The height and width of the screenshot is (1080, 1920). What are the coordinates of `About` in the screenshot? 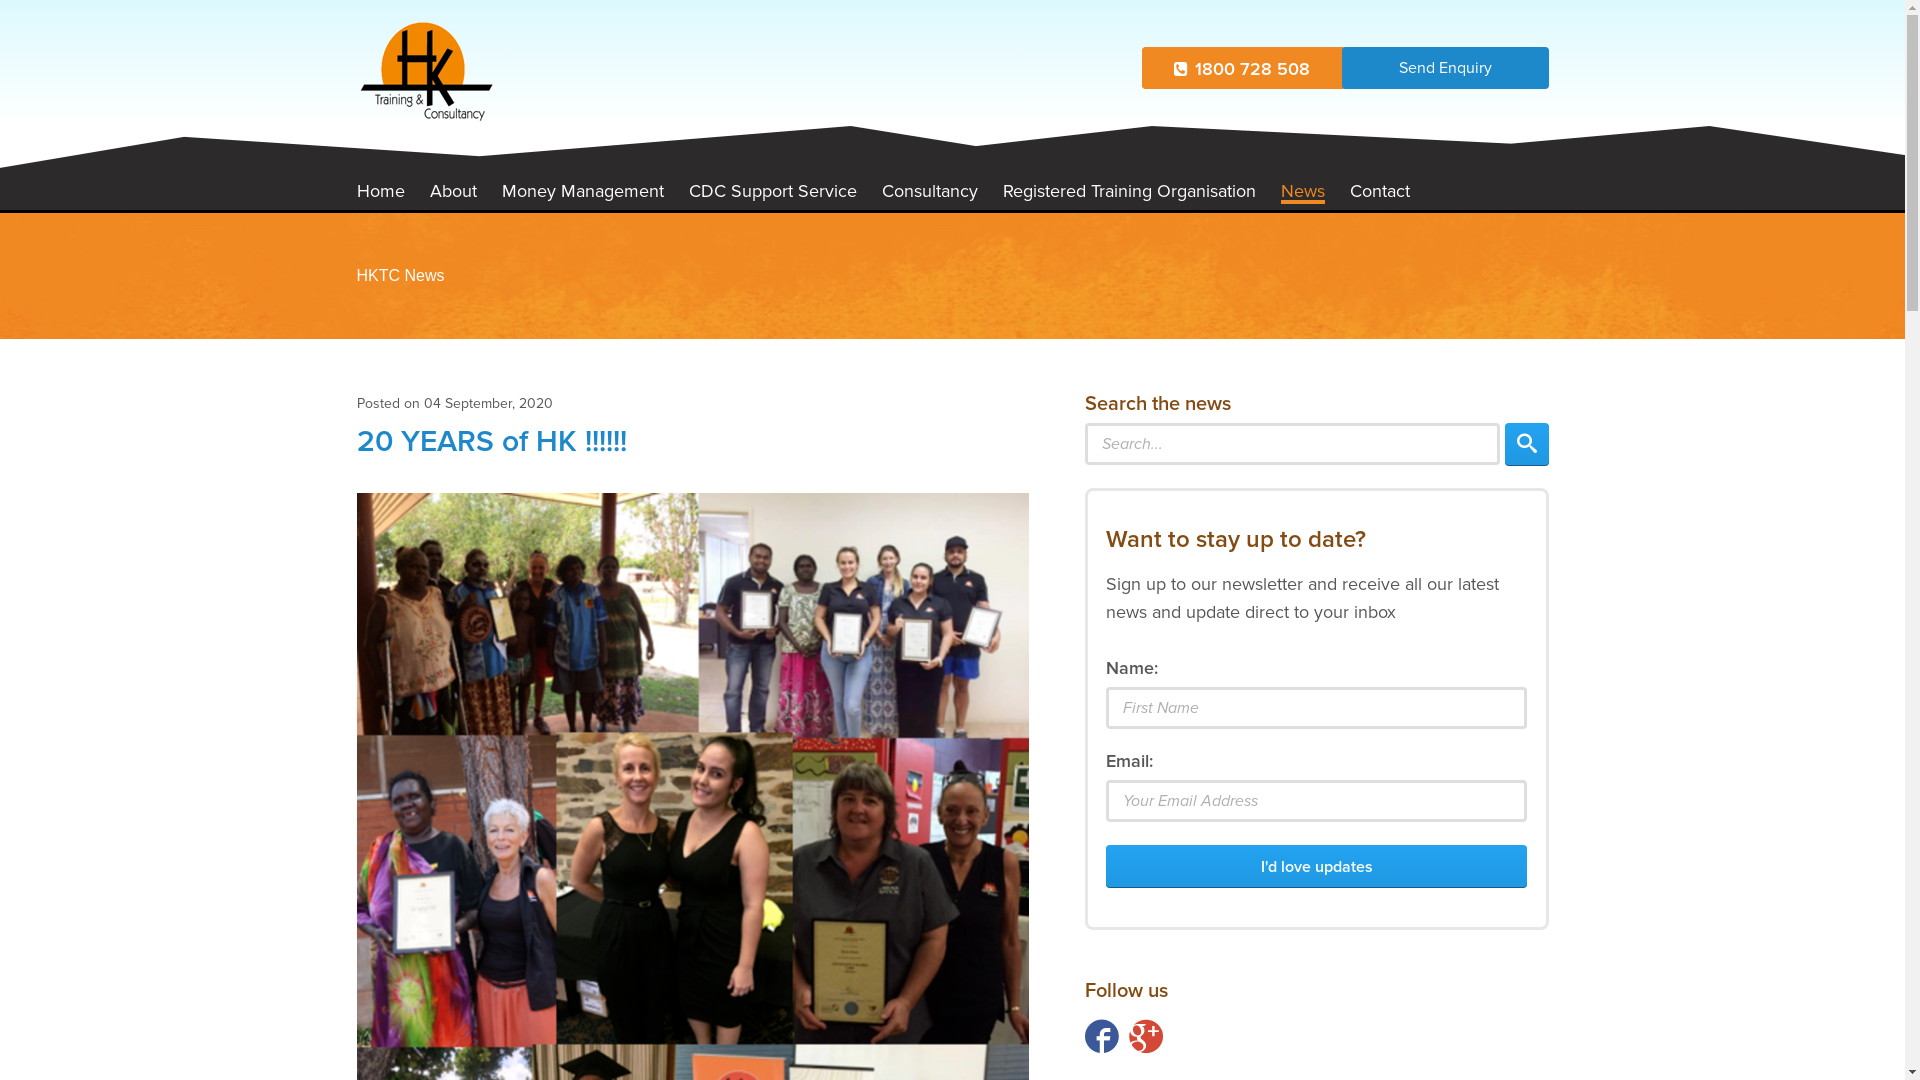 It's located at (454, 191).